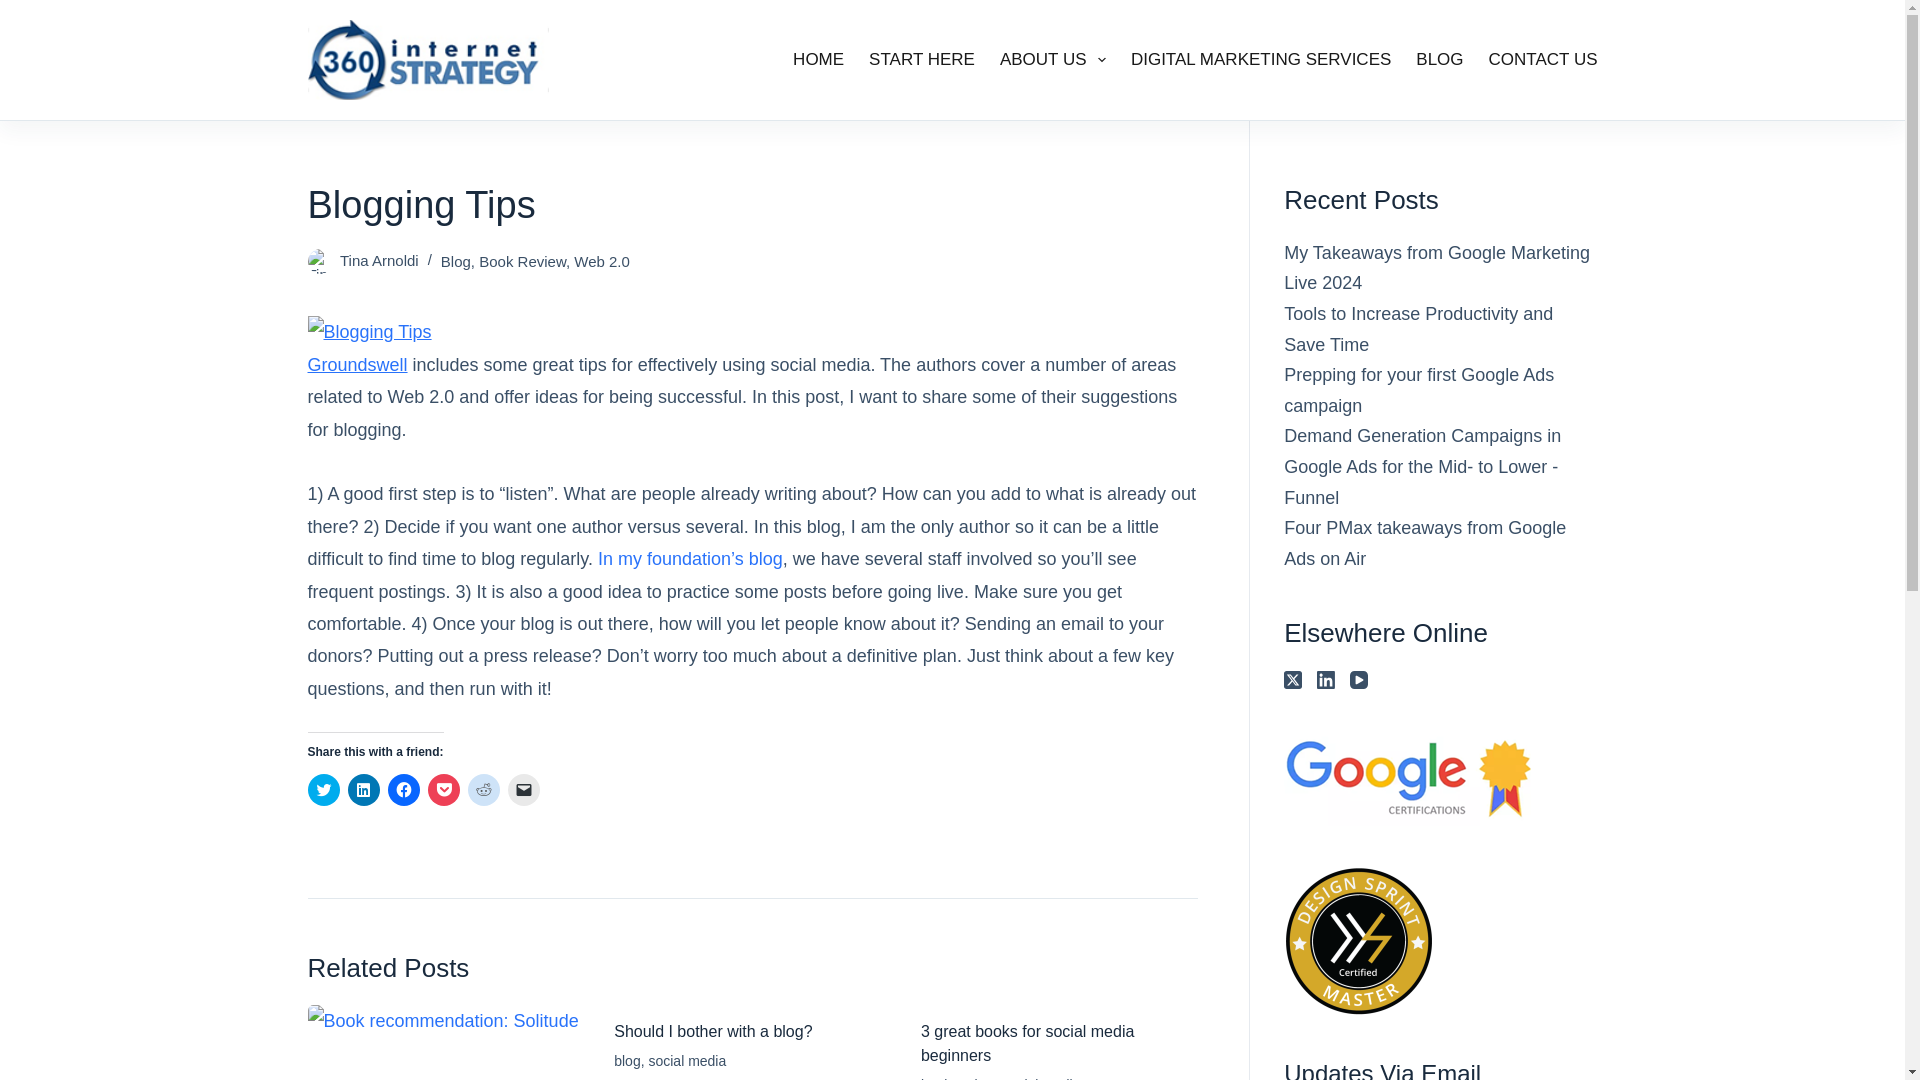 This screenshot has height=1080, width=1920. What do you see at coordinates (1359, 941) in the screenshot?
I see `Blogging Tips` at bounding box center [1359, 941].